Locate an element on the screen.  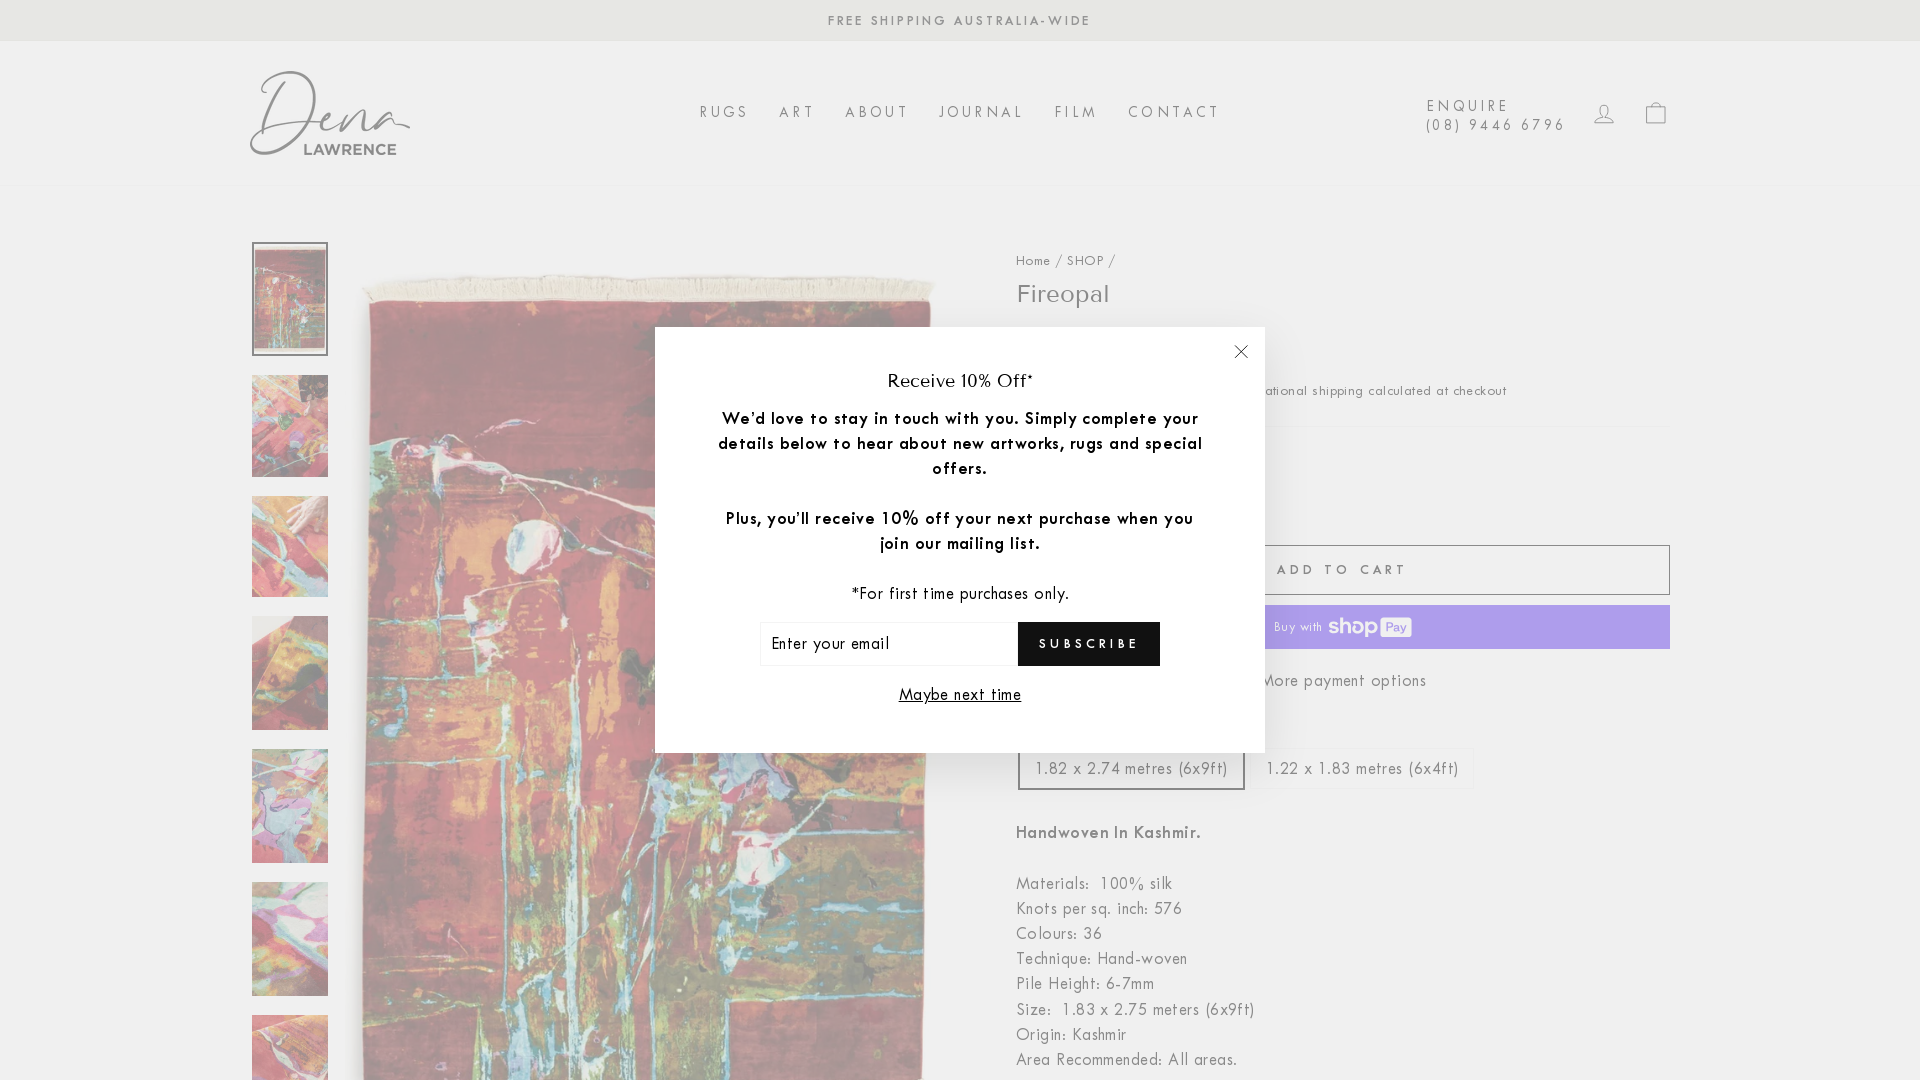
Home is located at coordinates (1034, 260).